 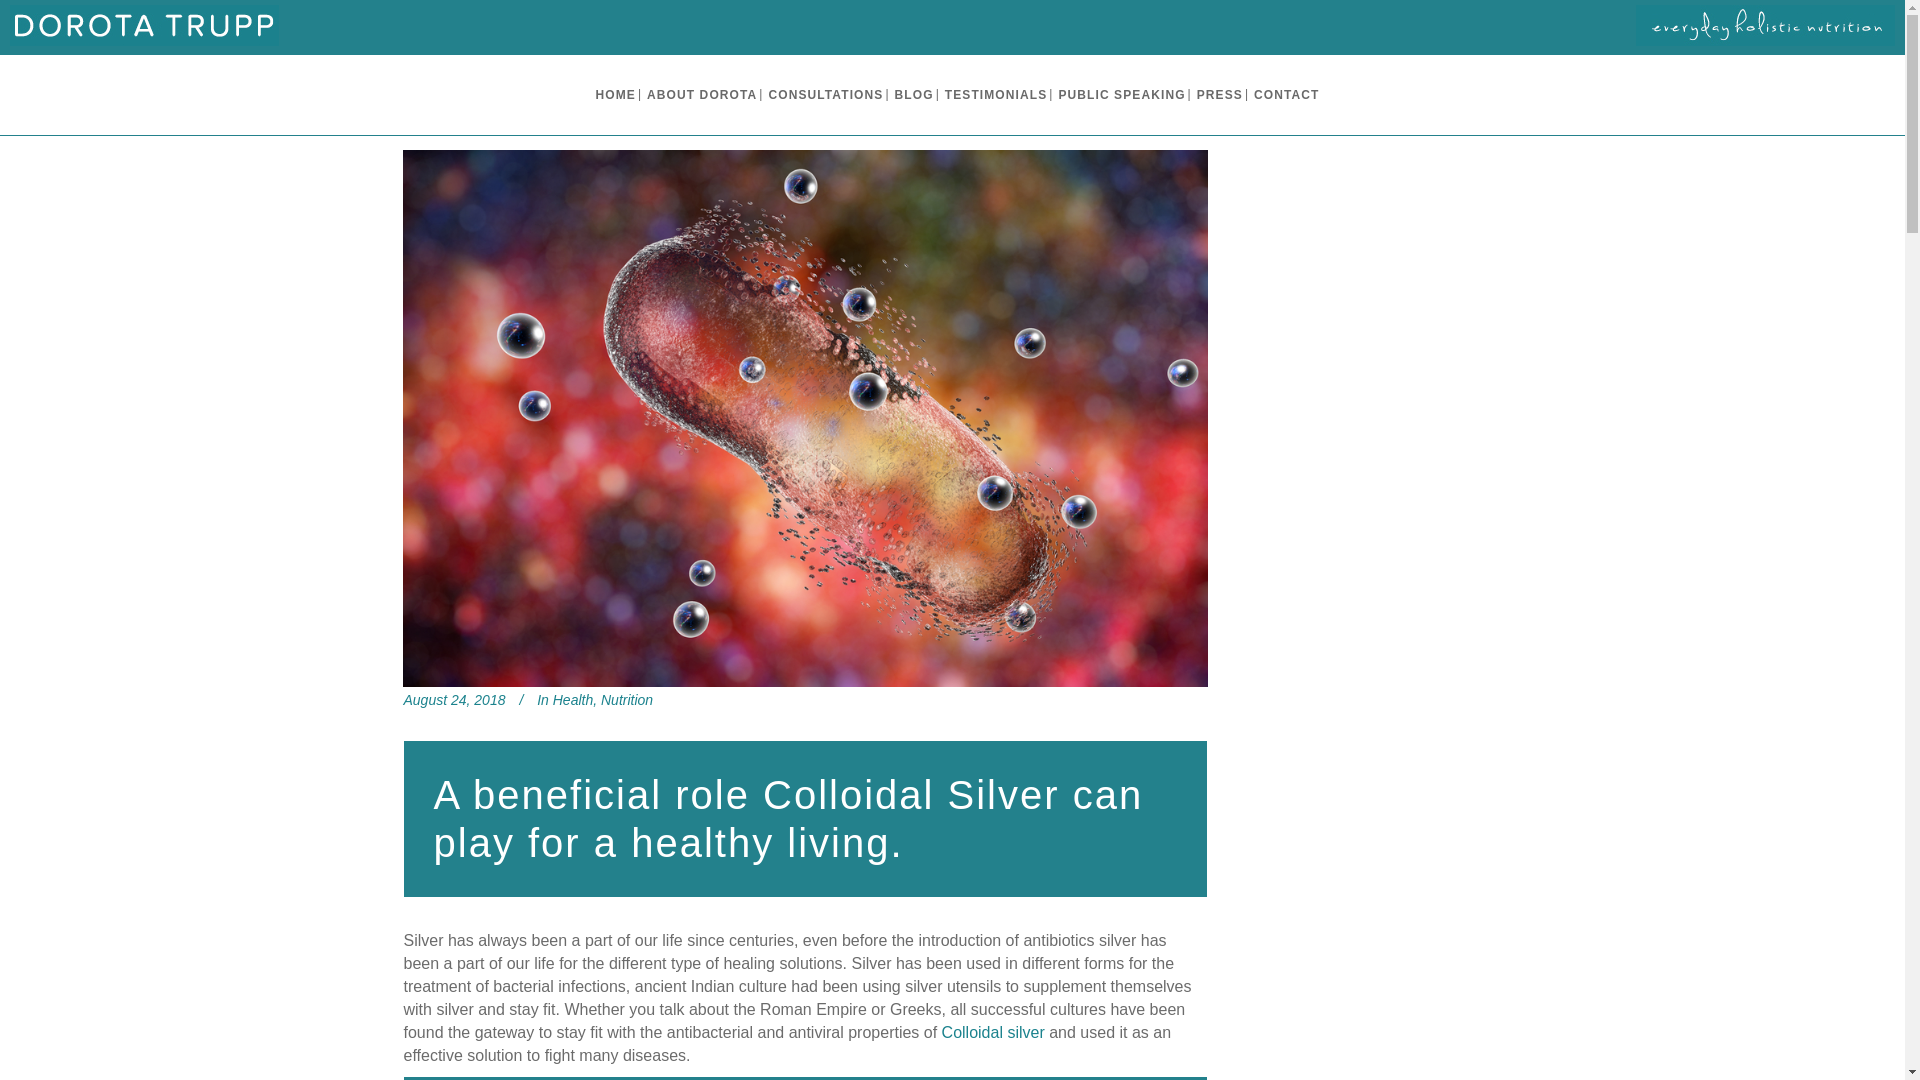 I want to click on TESTIMONIALS, so click(x=996, y=95).